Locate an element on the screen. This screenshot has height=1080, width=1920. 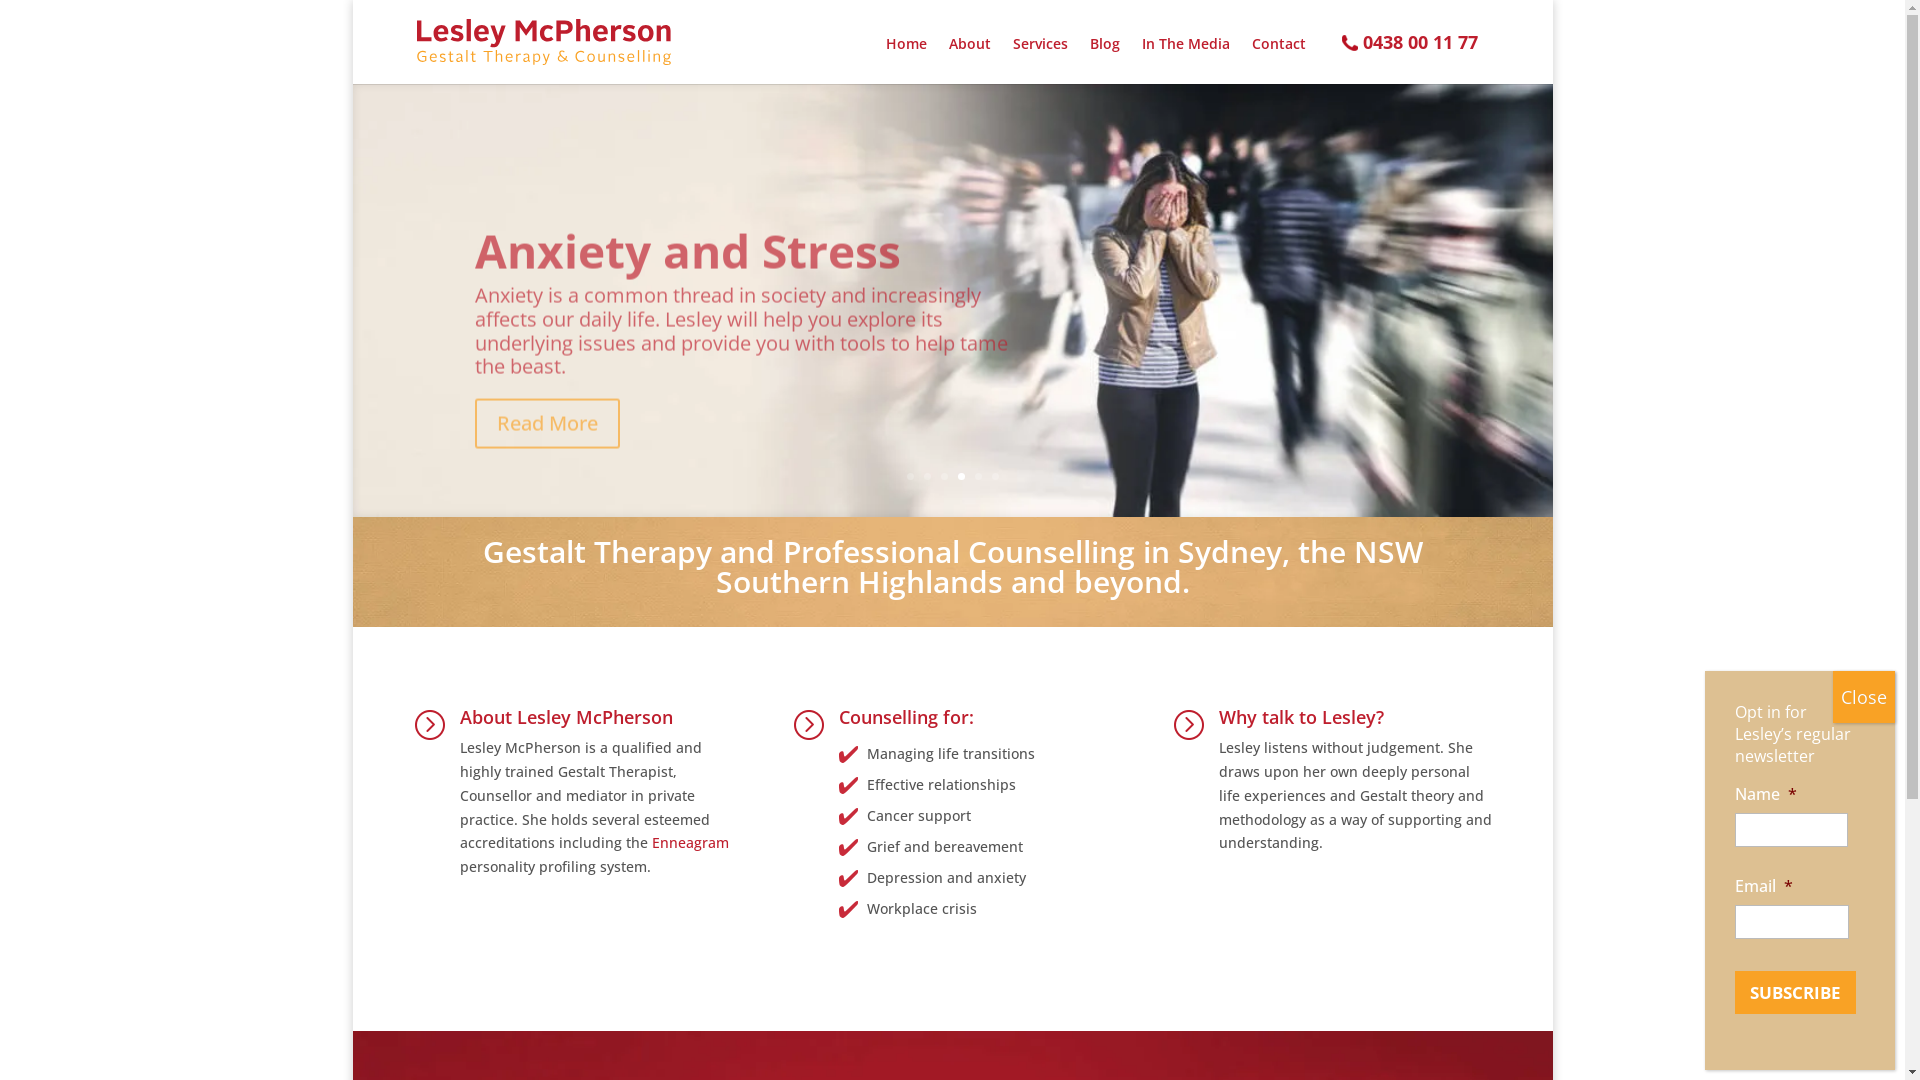
Enneagram is located at coordinates (690, 842).